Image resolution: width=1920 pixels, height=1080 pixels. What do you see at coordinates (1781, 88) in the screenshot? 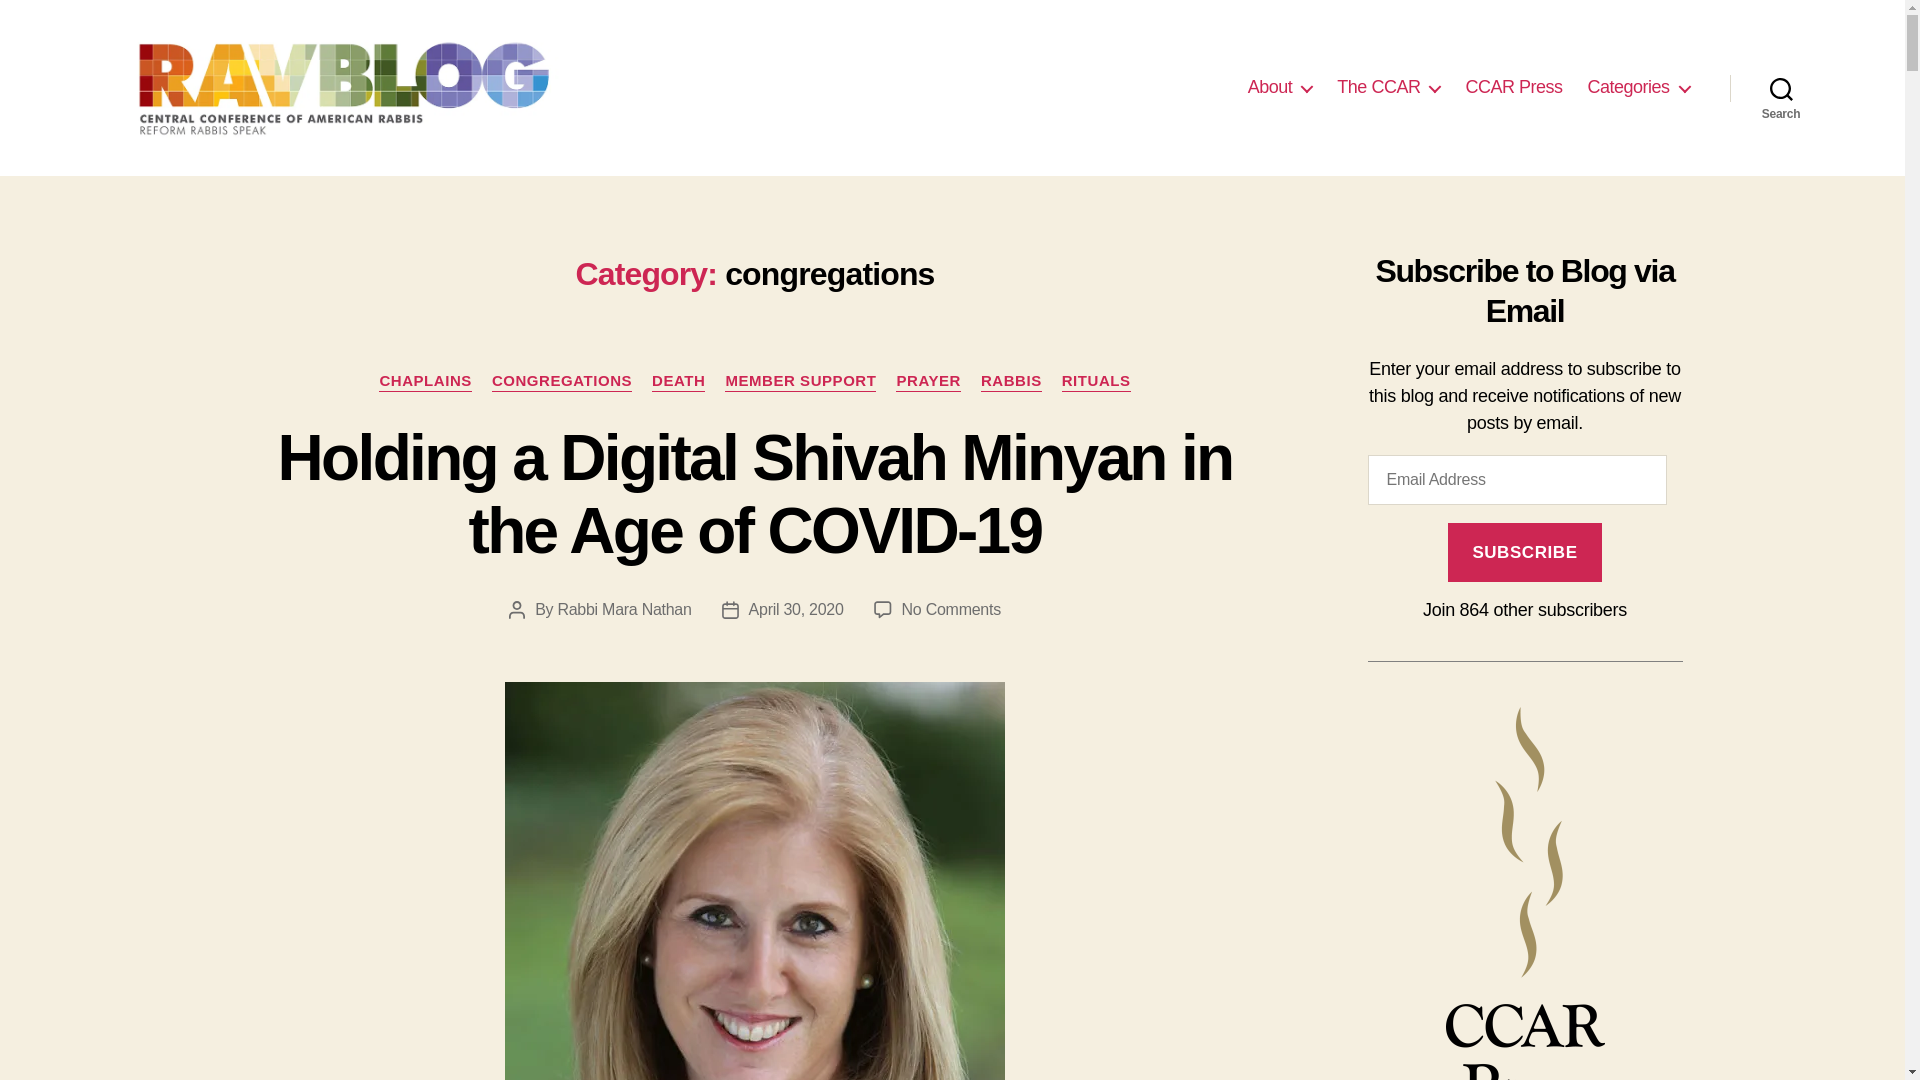
I see `Search` at bounding box center [1781, 88].